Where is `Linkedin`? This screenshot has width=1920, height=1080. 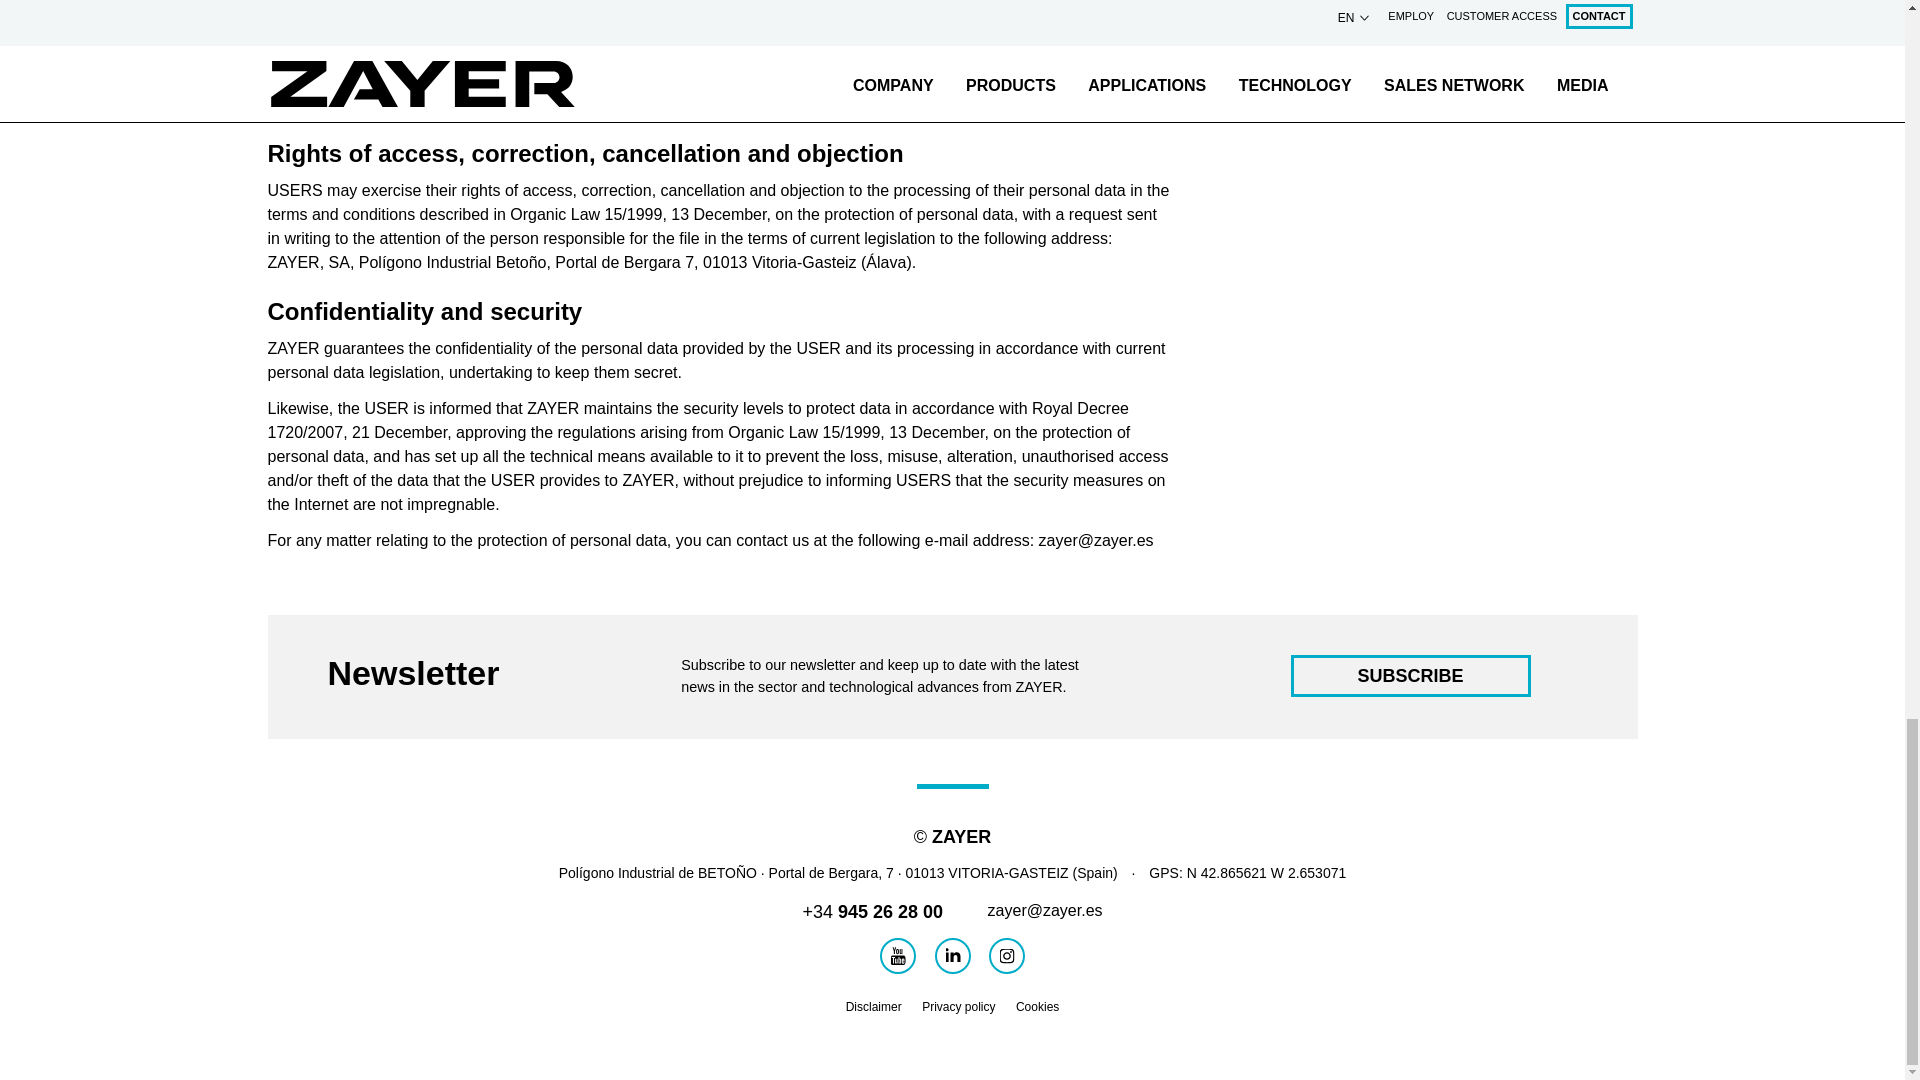
Linkedin is located at coordinates (951, 956).